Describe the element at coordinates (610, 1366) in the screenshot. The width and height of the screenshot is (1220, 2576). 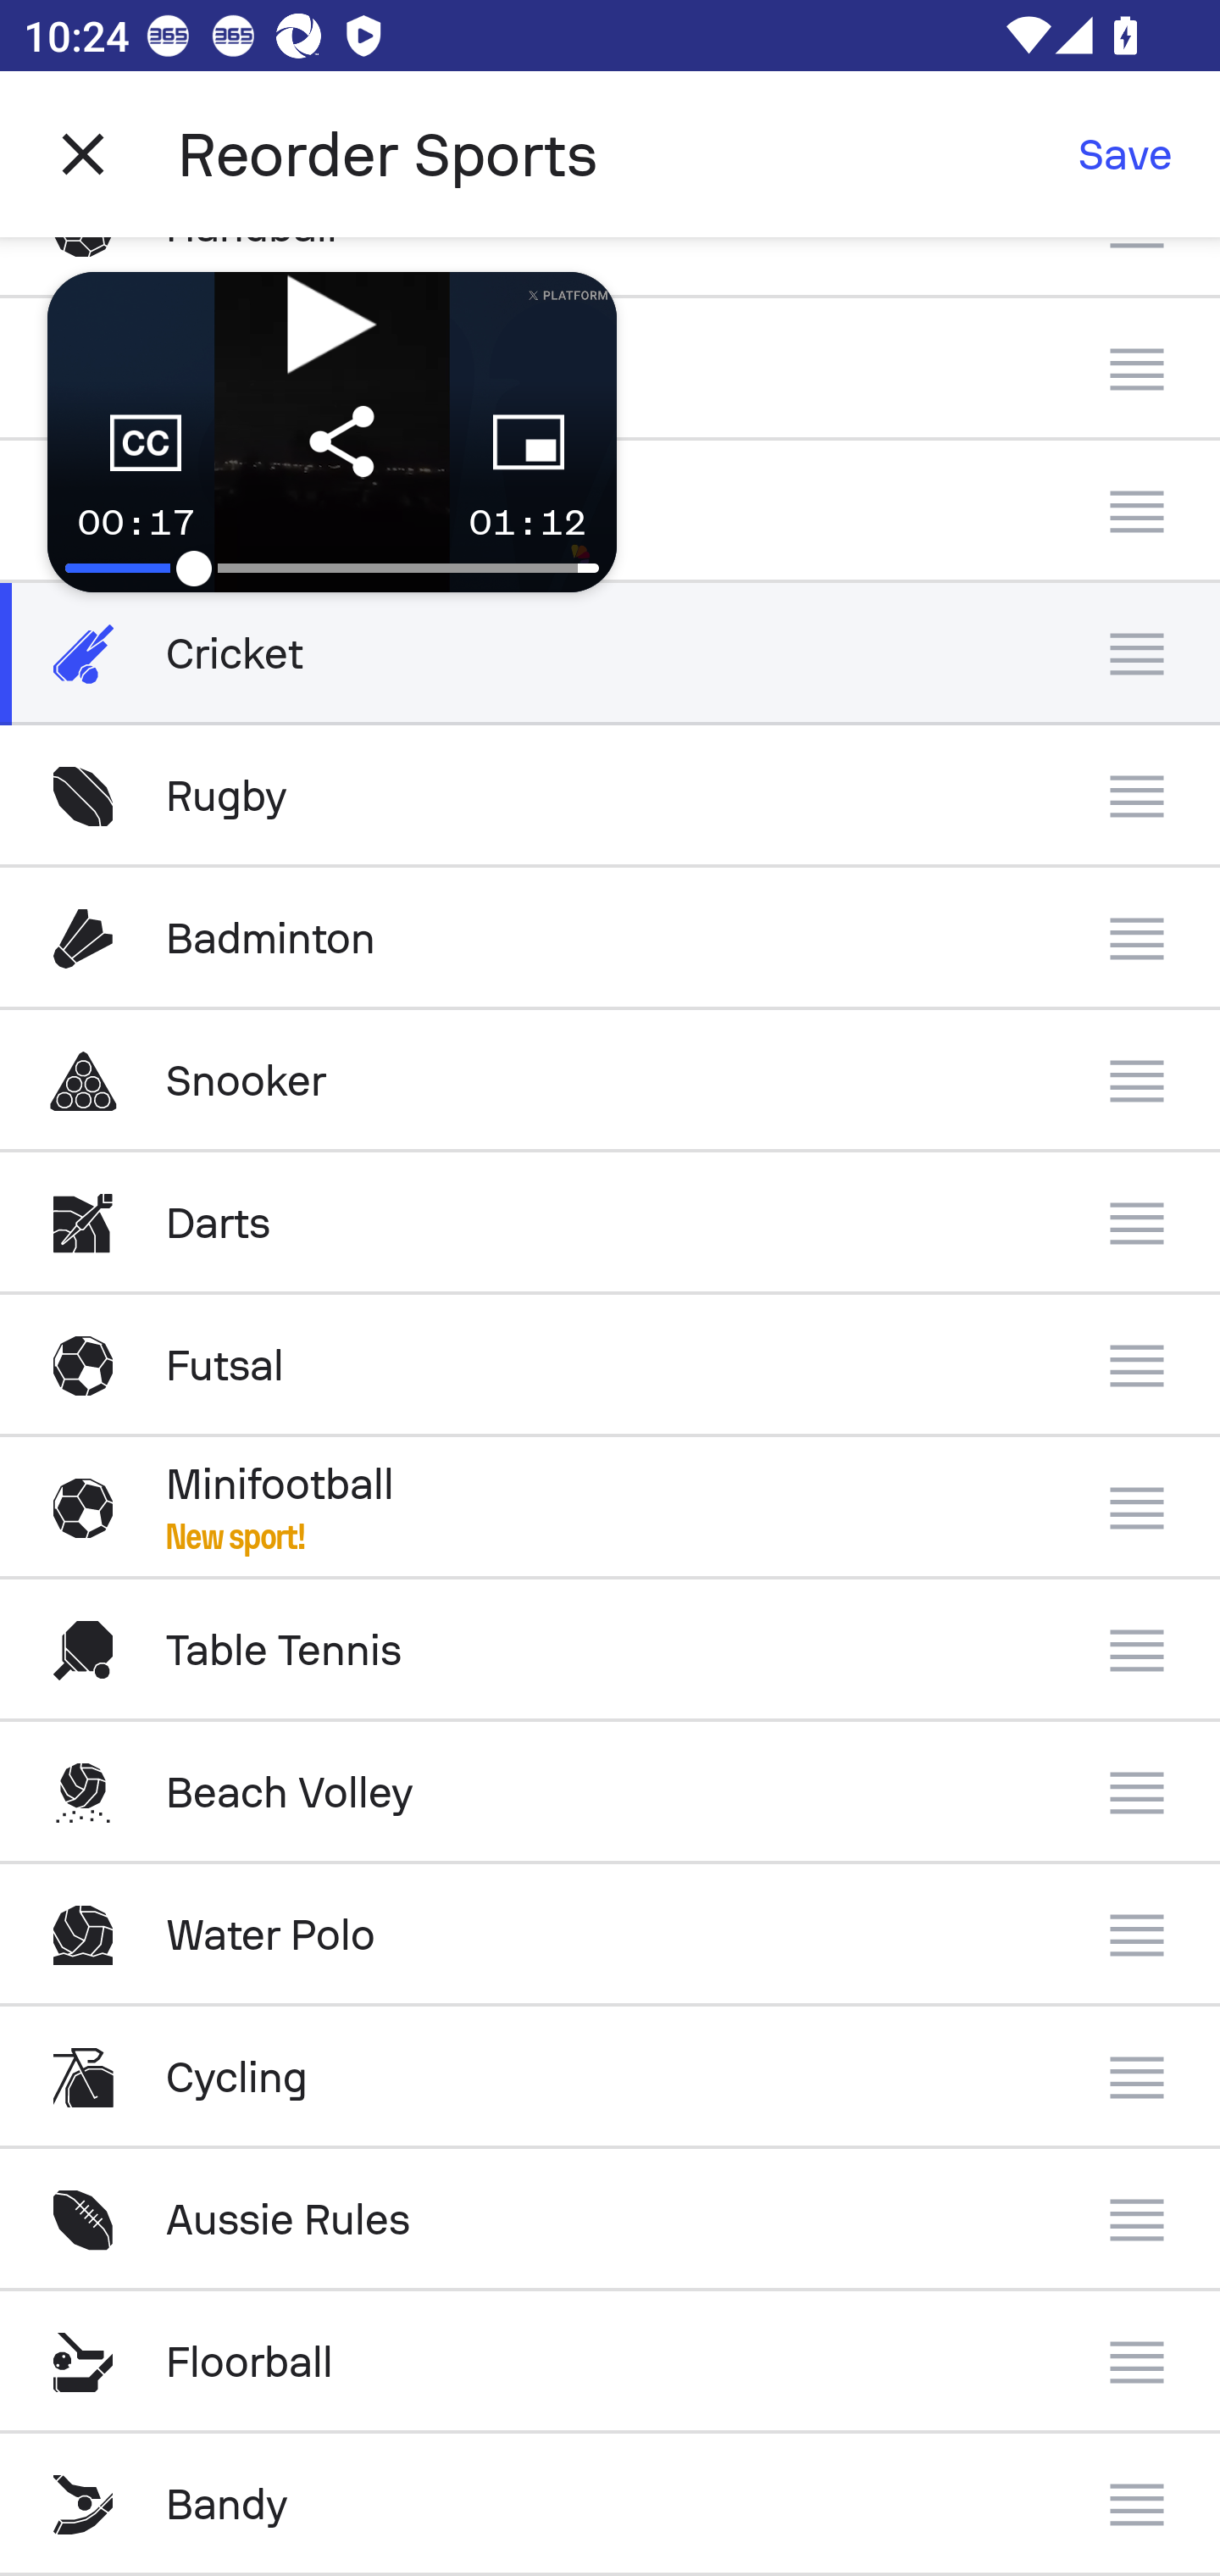
I see `Futsal` at that location.